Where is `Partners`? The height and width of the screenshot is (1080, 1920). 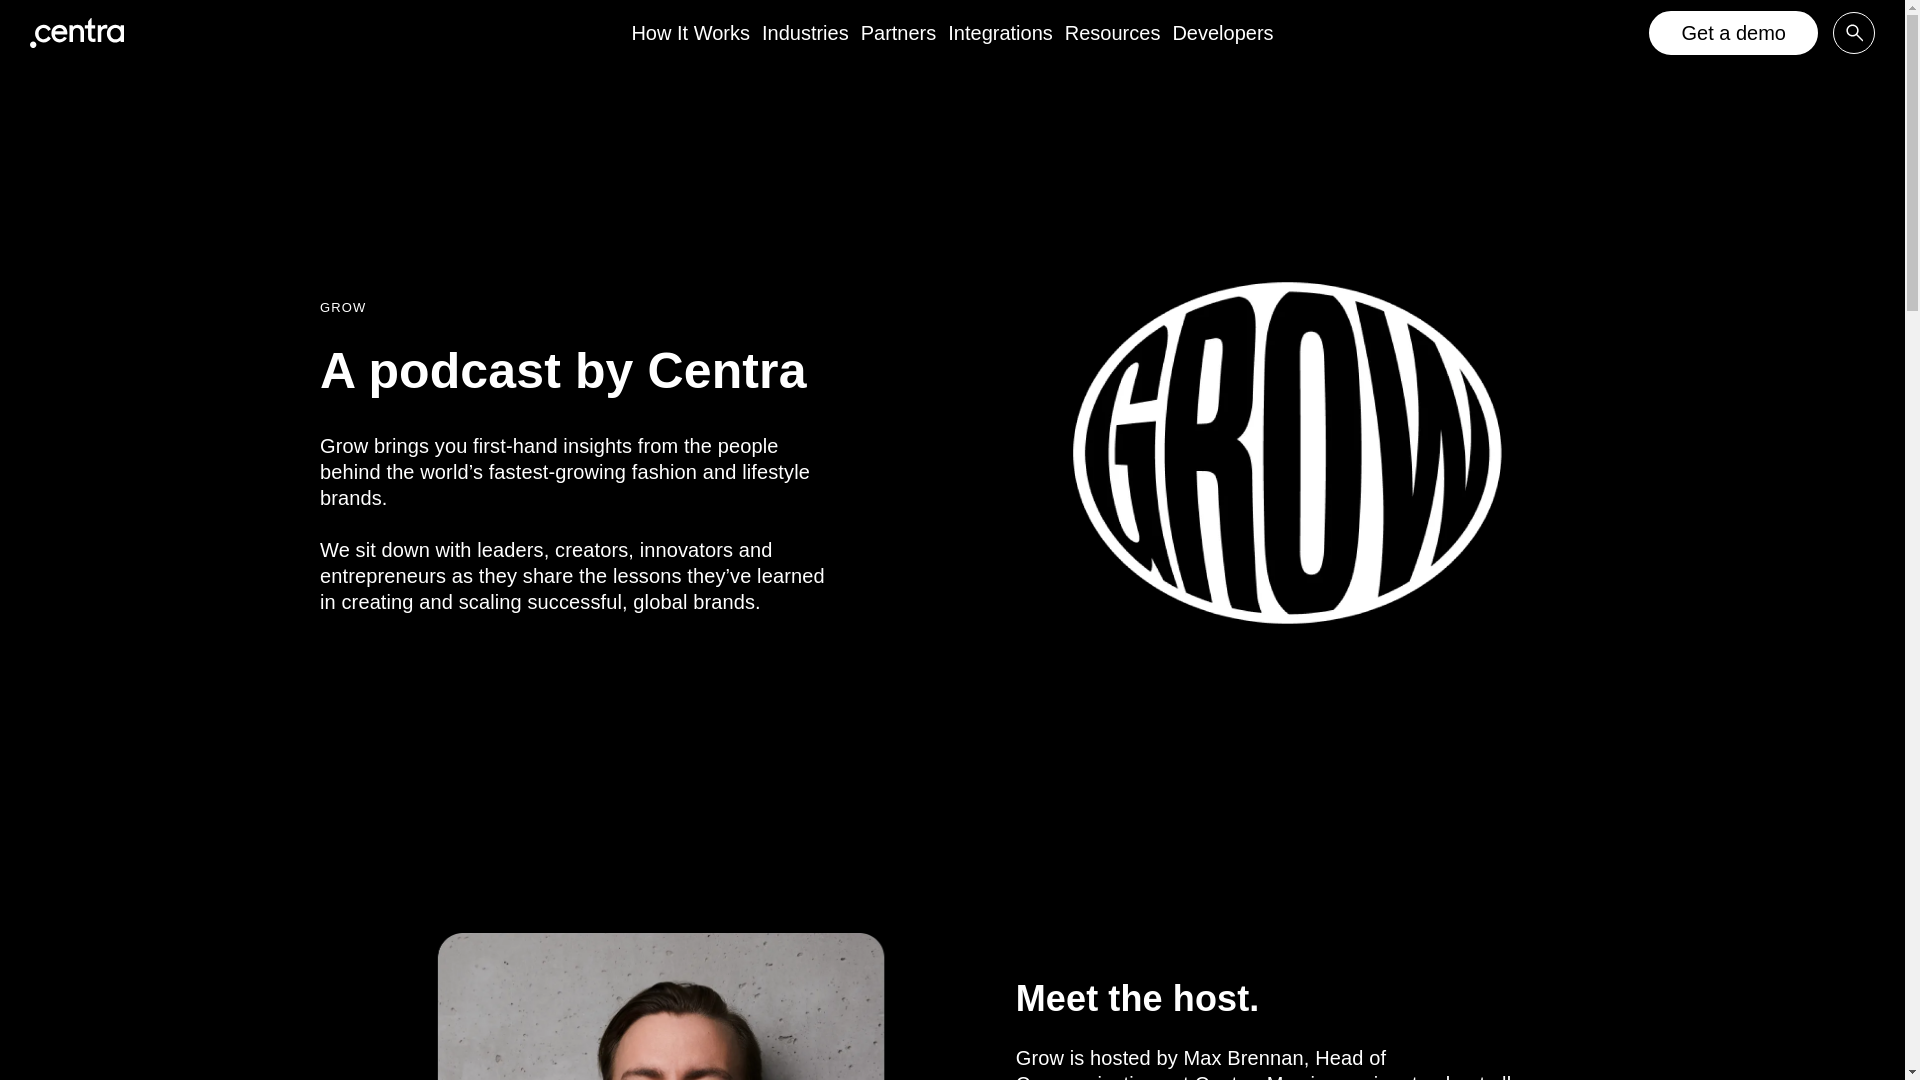 Partners is located at coordinates (898, 32).